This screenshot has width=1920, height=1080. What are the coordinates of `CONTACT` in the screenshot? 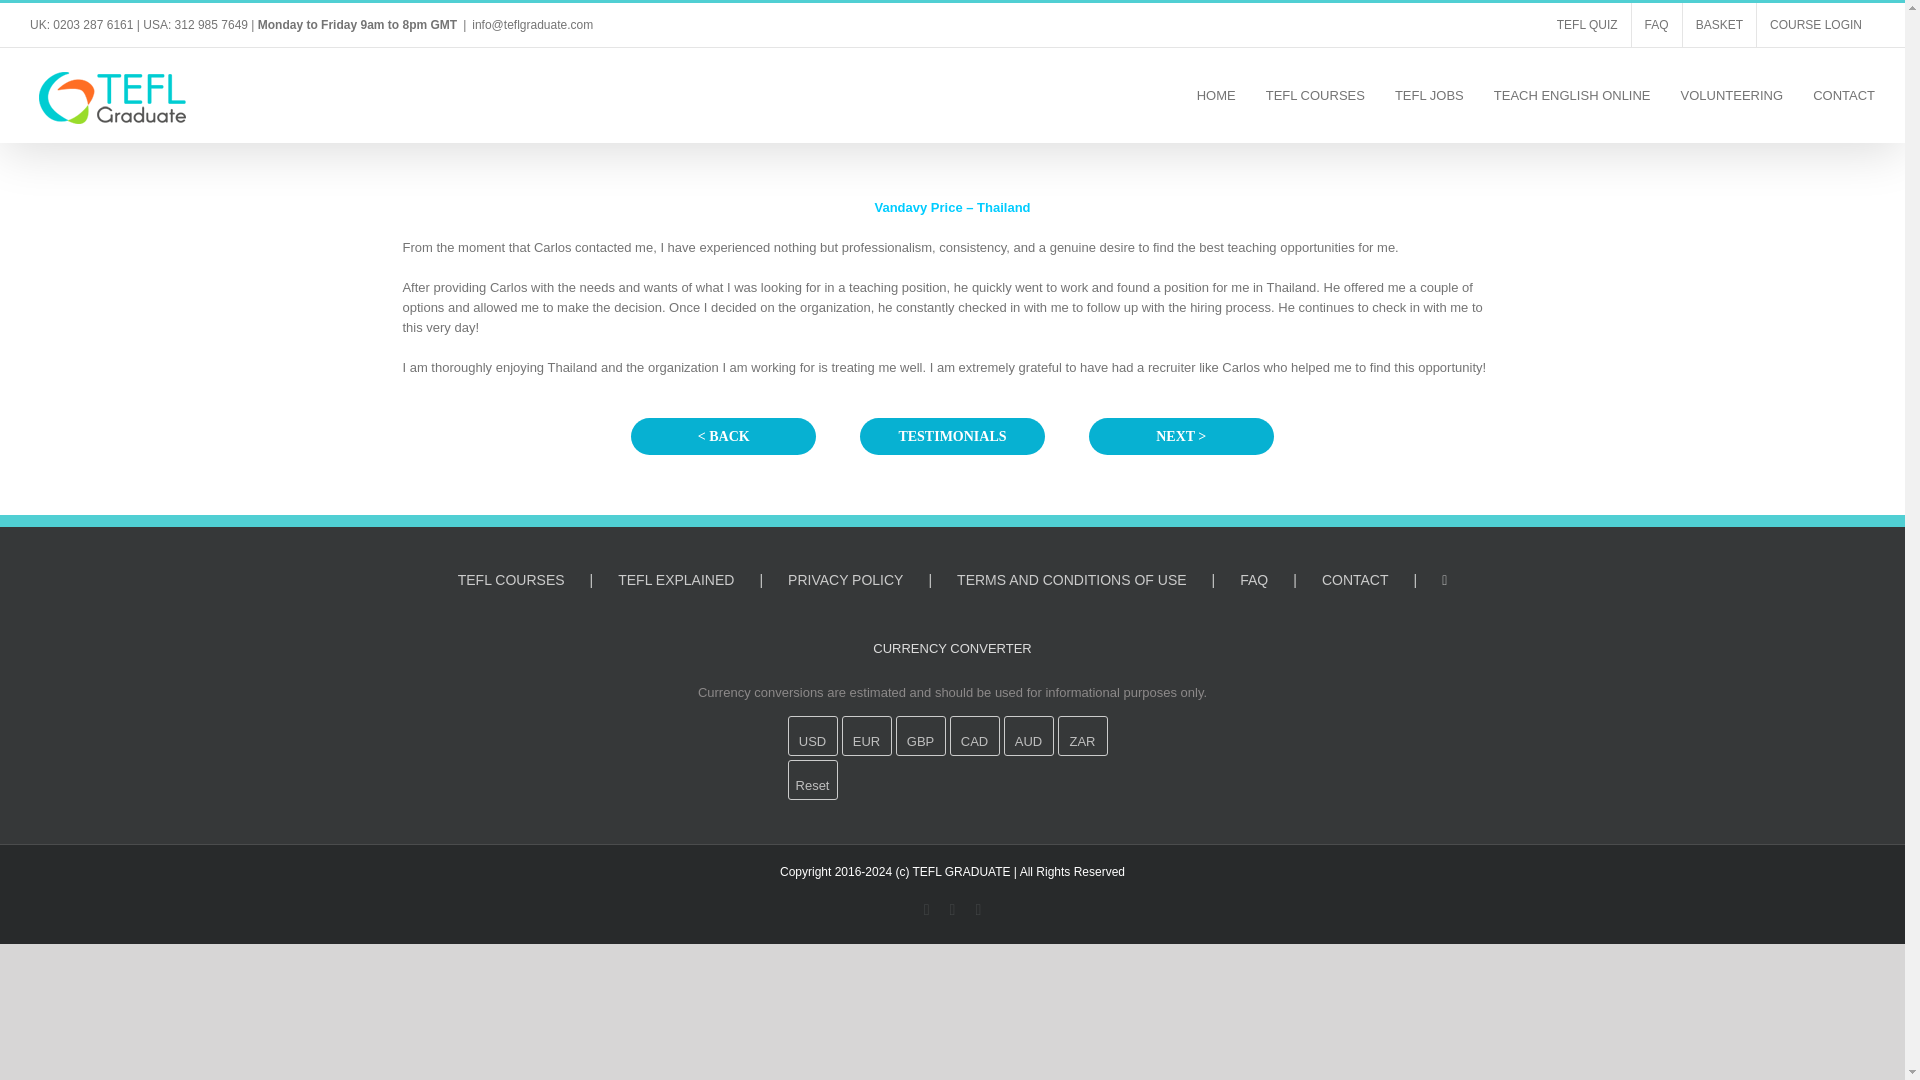 It's located at (1382, 580).